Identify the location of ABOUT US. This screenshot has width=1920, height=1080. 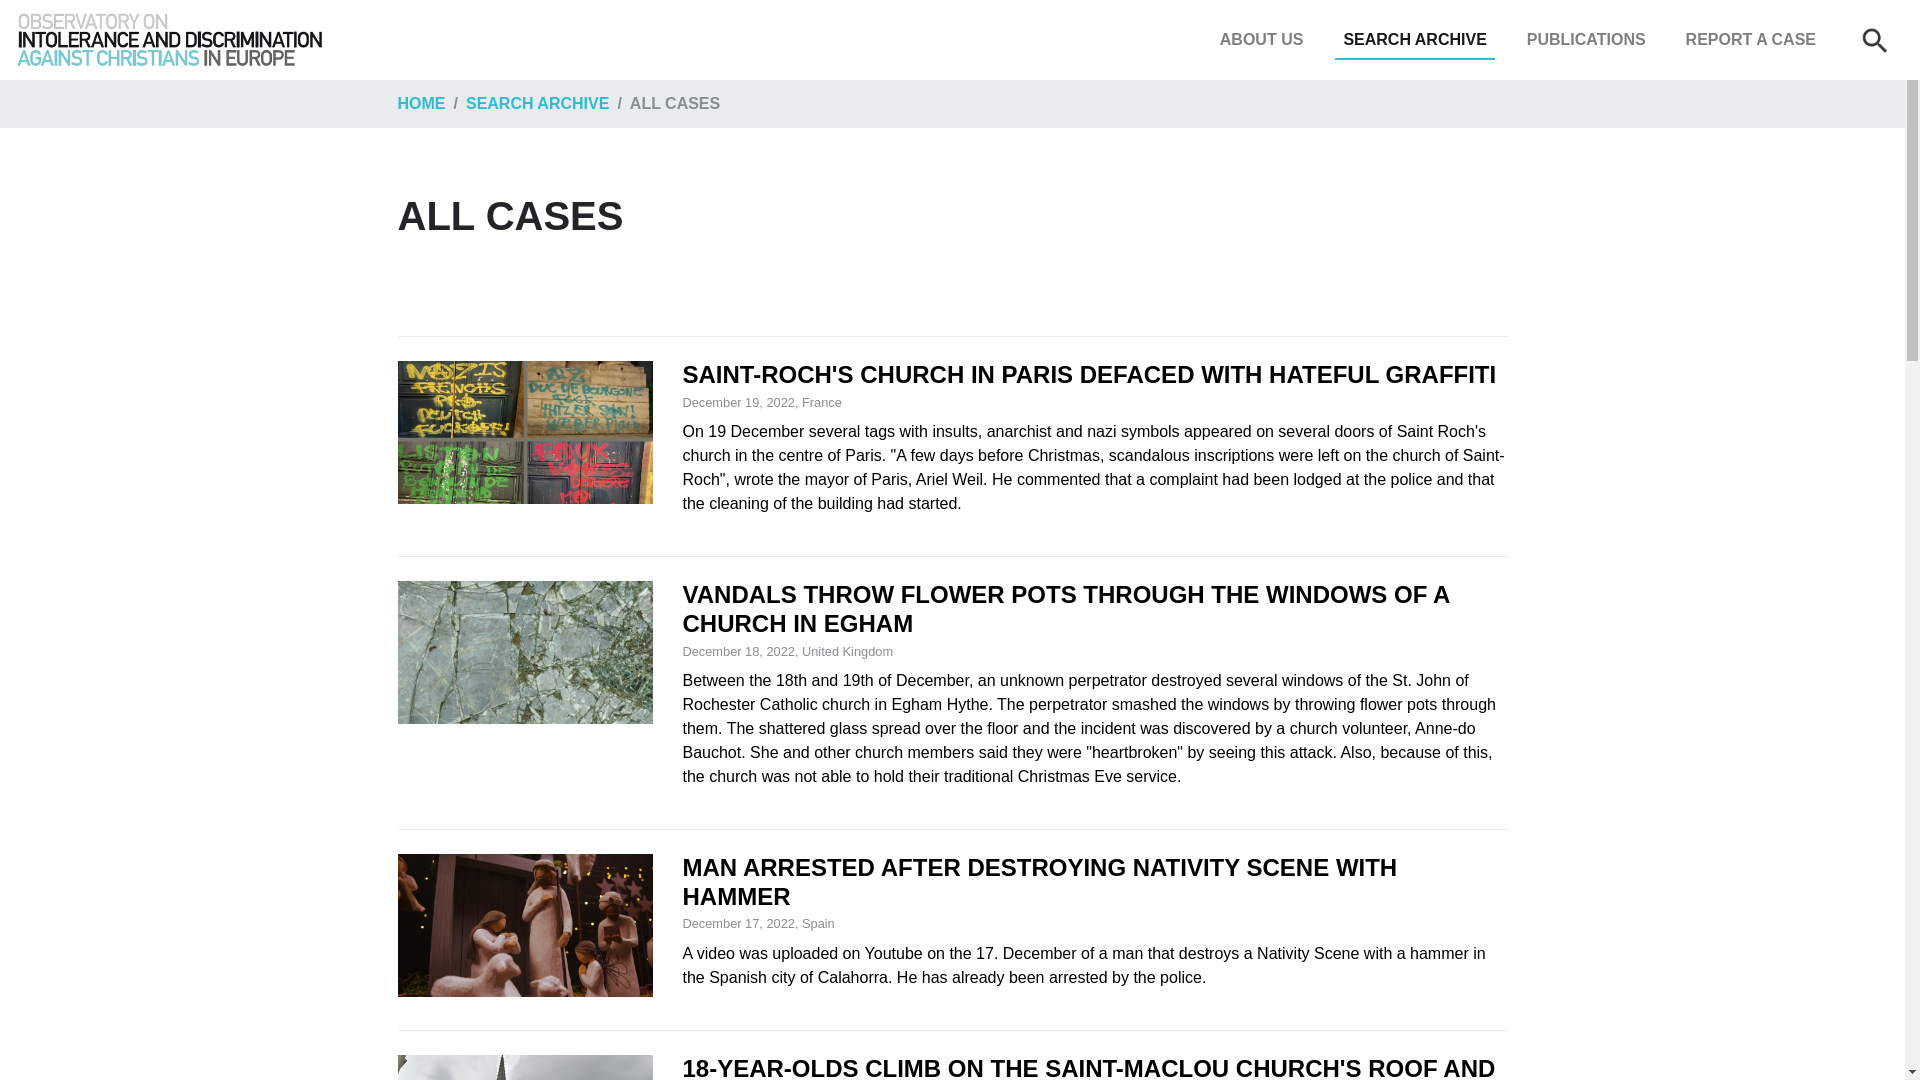
(1261, 40).